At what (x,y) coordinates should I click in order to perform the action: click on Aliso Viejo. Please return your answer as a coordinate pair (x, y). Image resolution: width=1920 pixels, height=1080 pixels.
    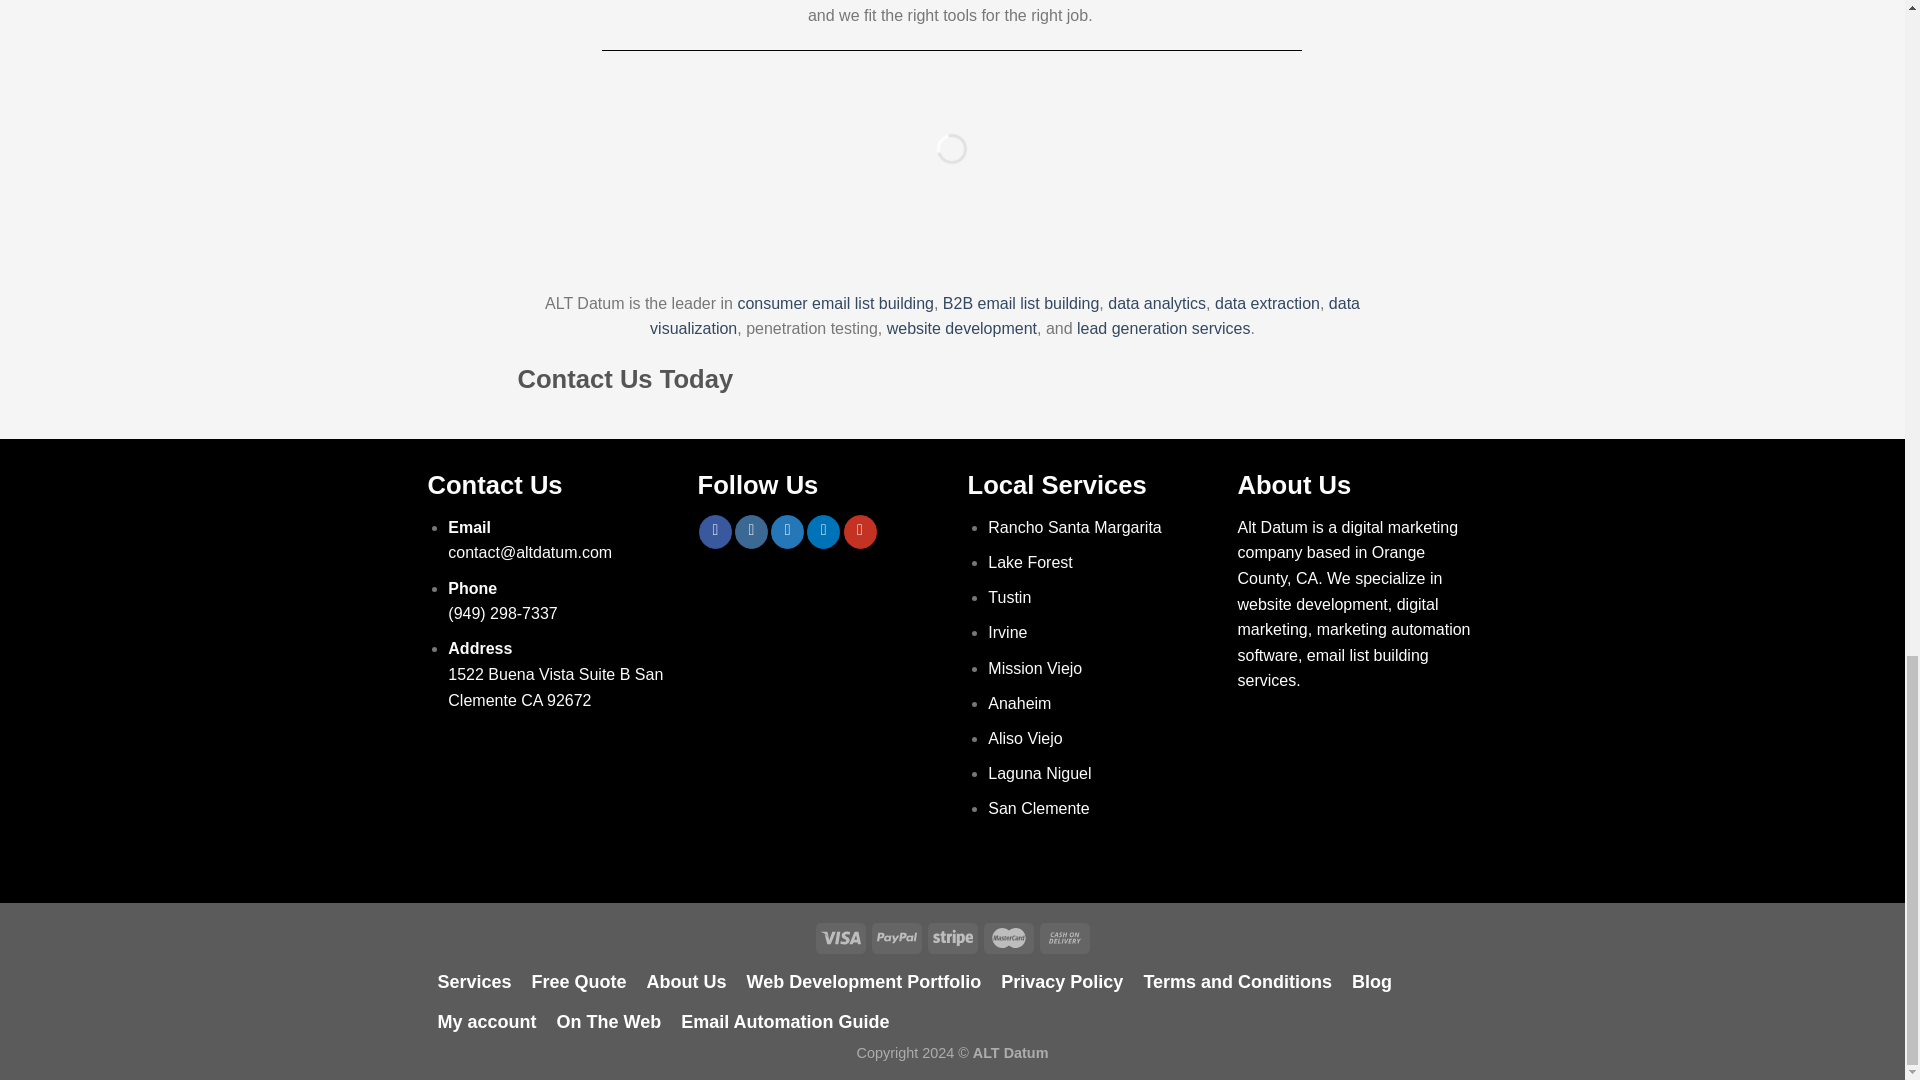
    Looking at the image, I should click on (1024, 738).